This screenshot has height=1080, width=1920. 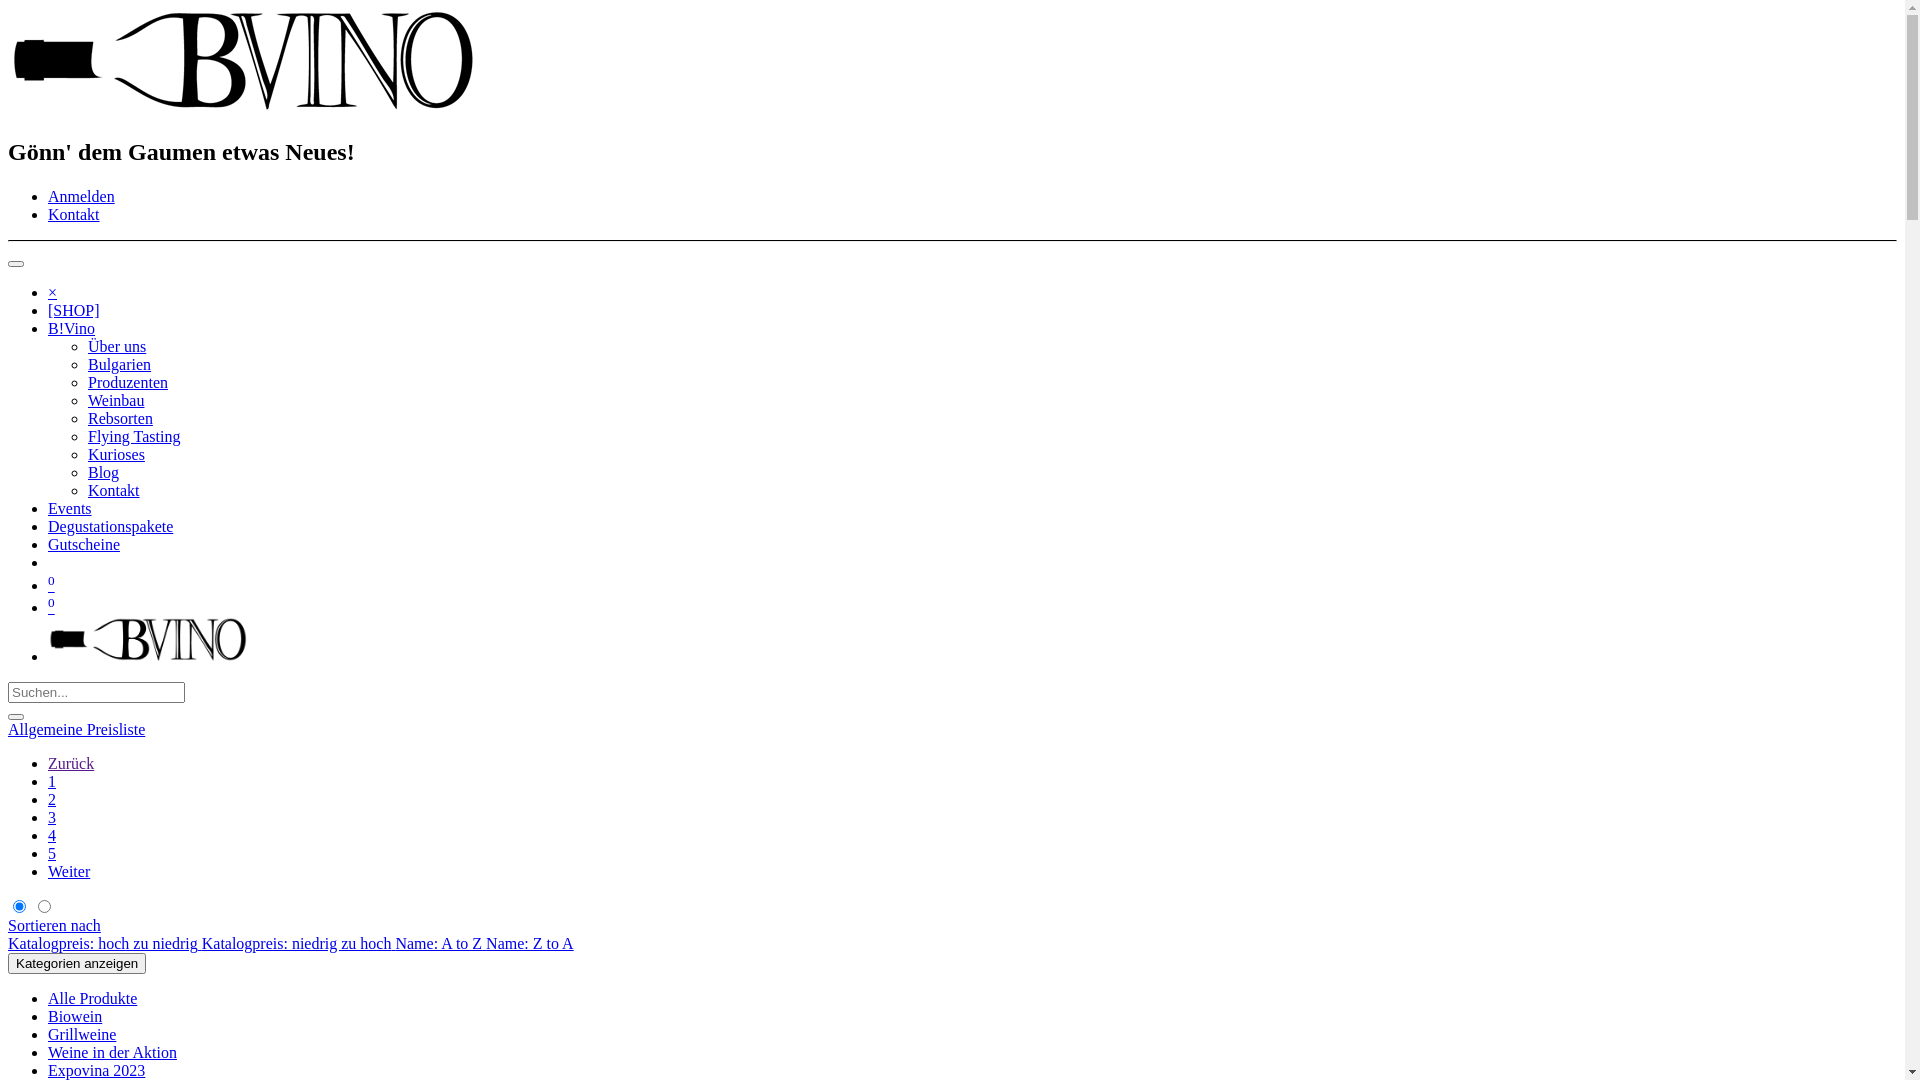 I want to click on Blog, so click(x=104, y=472).